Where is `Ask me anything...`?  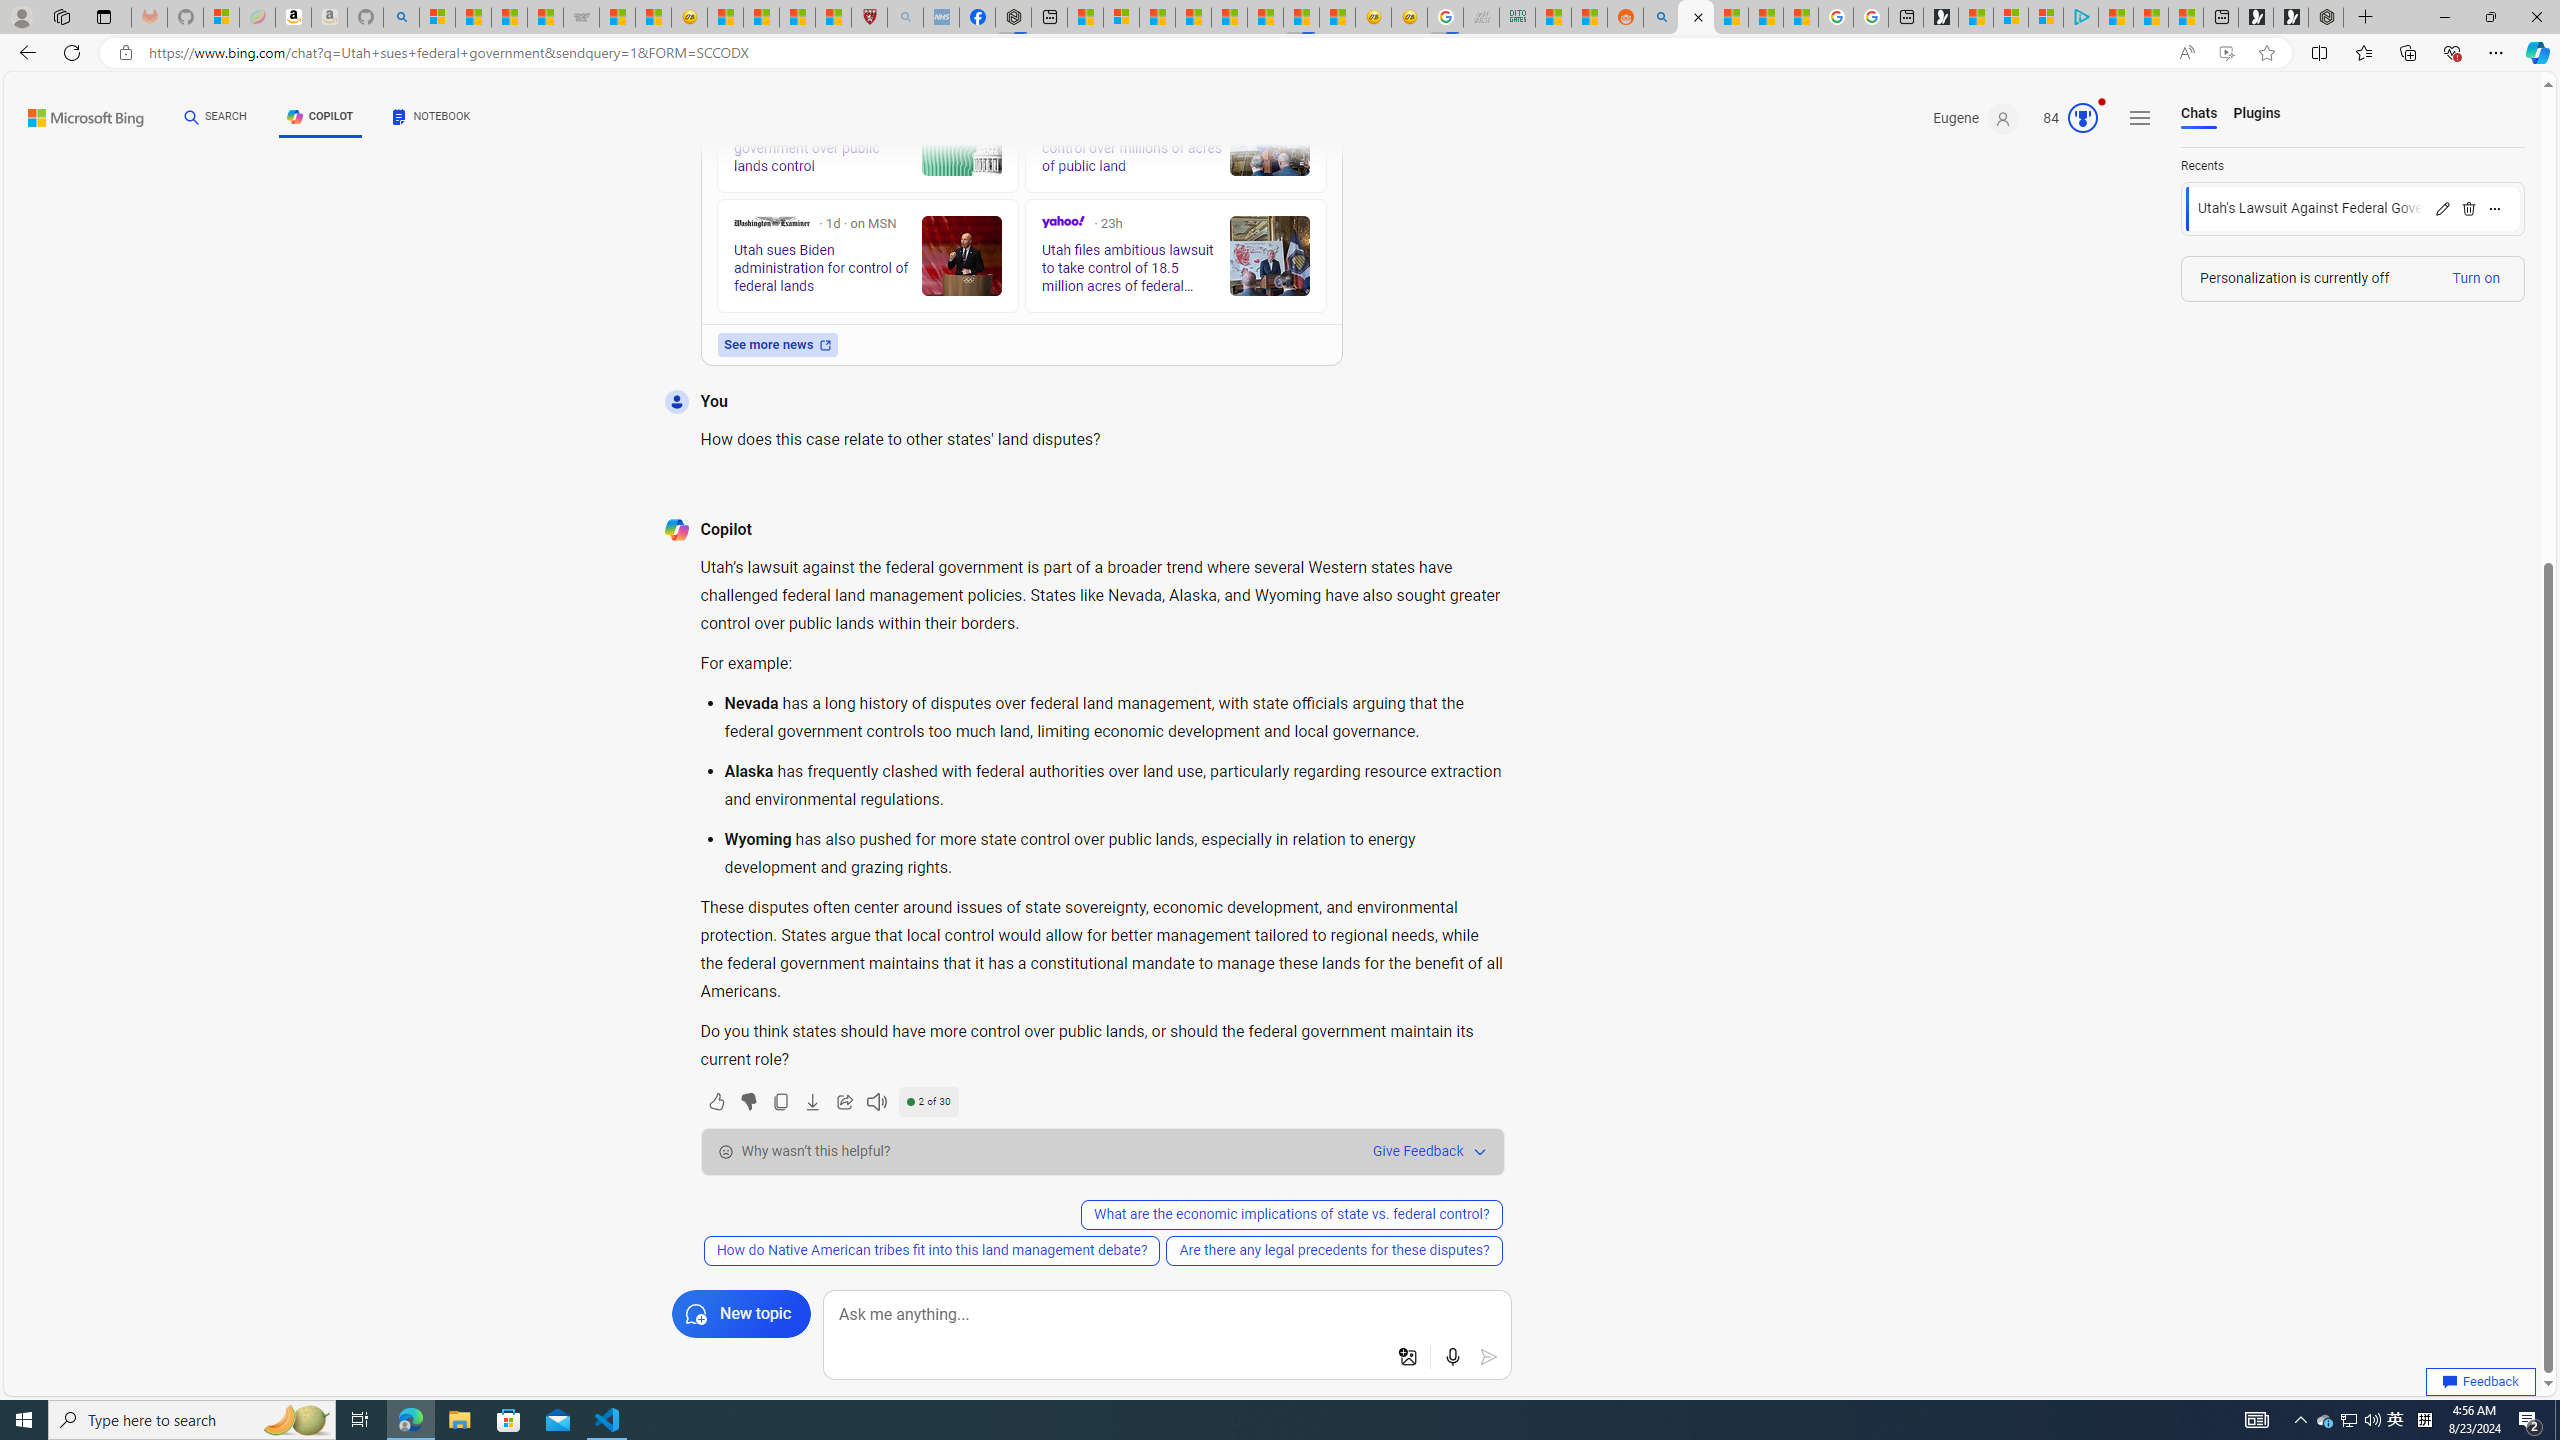 Ask me anything... is located at coordinates (1167, 1315).